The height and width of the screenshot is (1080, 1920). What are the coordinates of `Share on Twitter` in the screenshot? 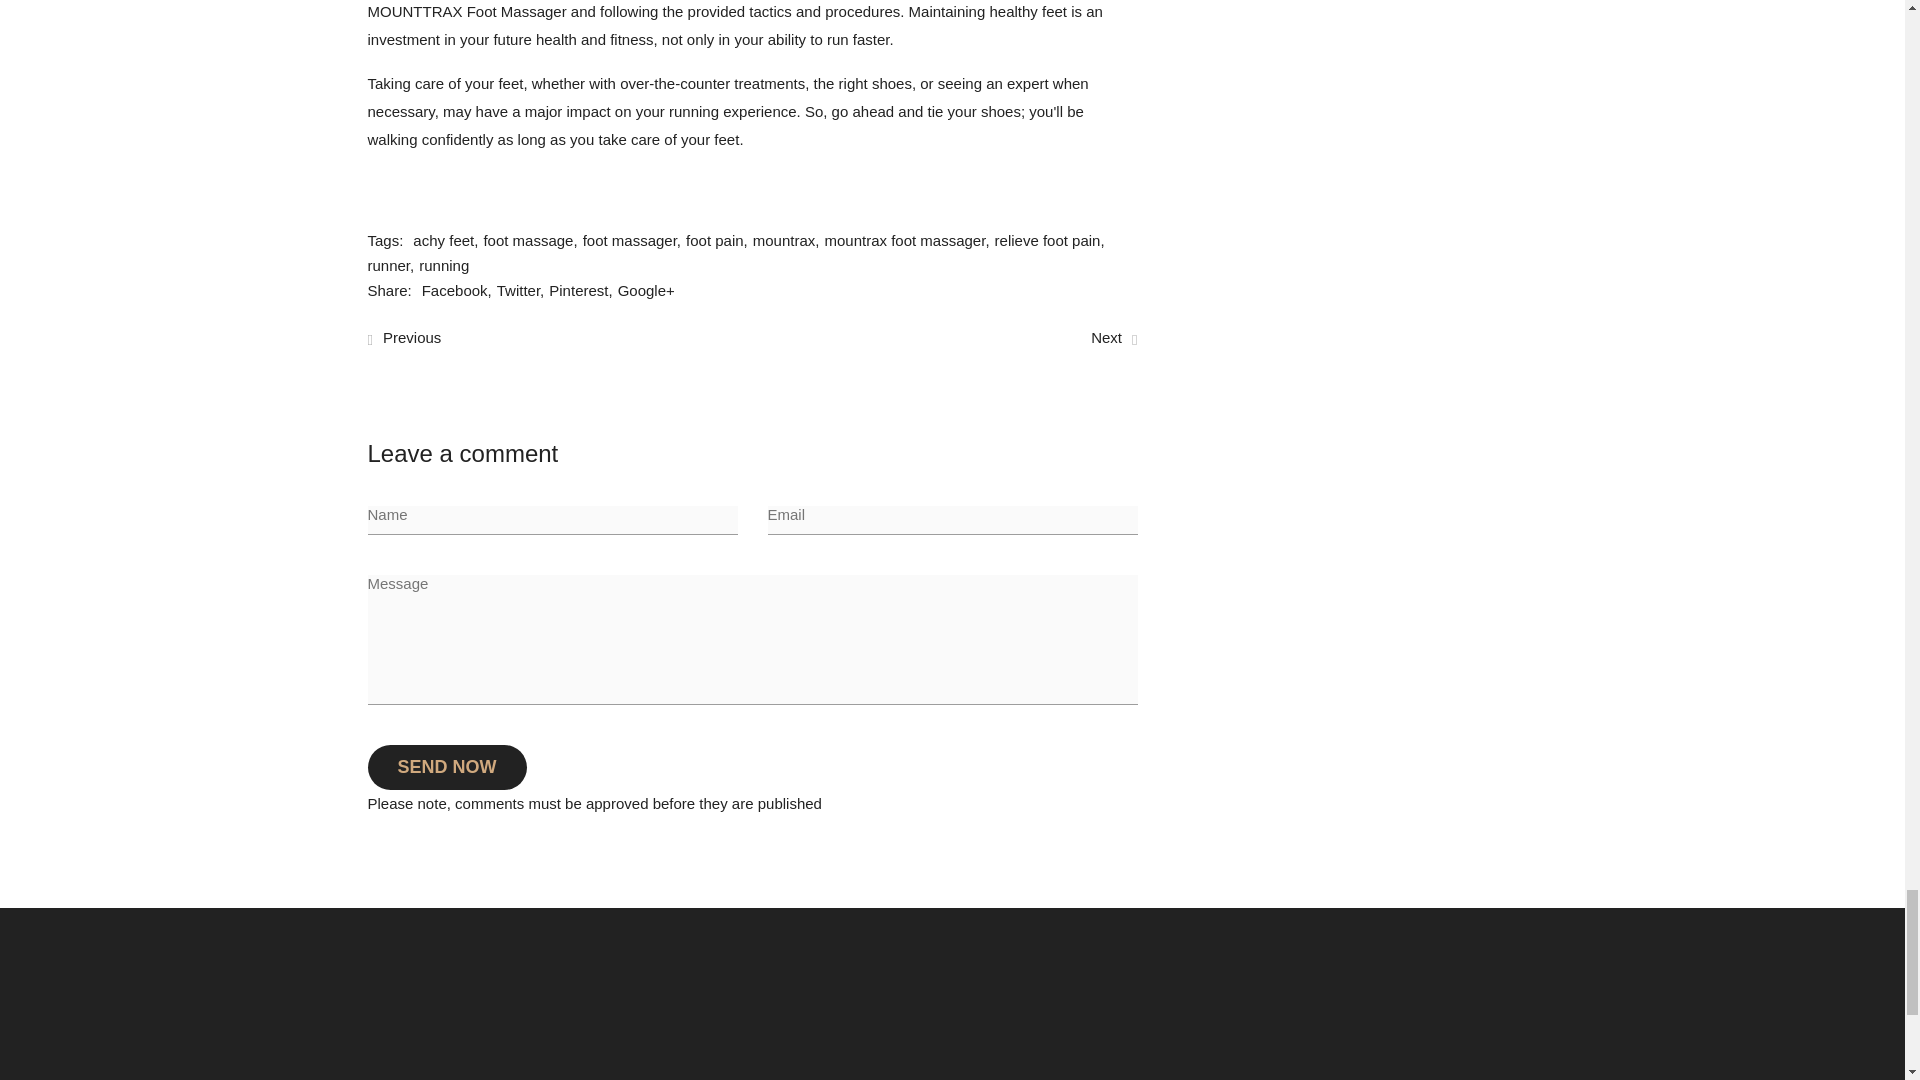 It's located at (523, 290).